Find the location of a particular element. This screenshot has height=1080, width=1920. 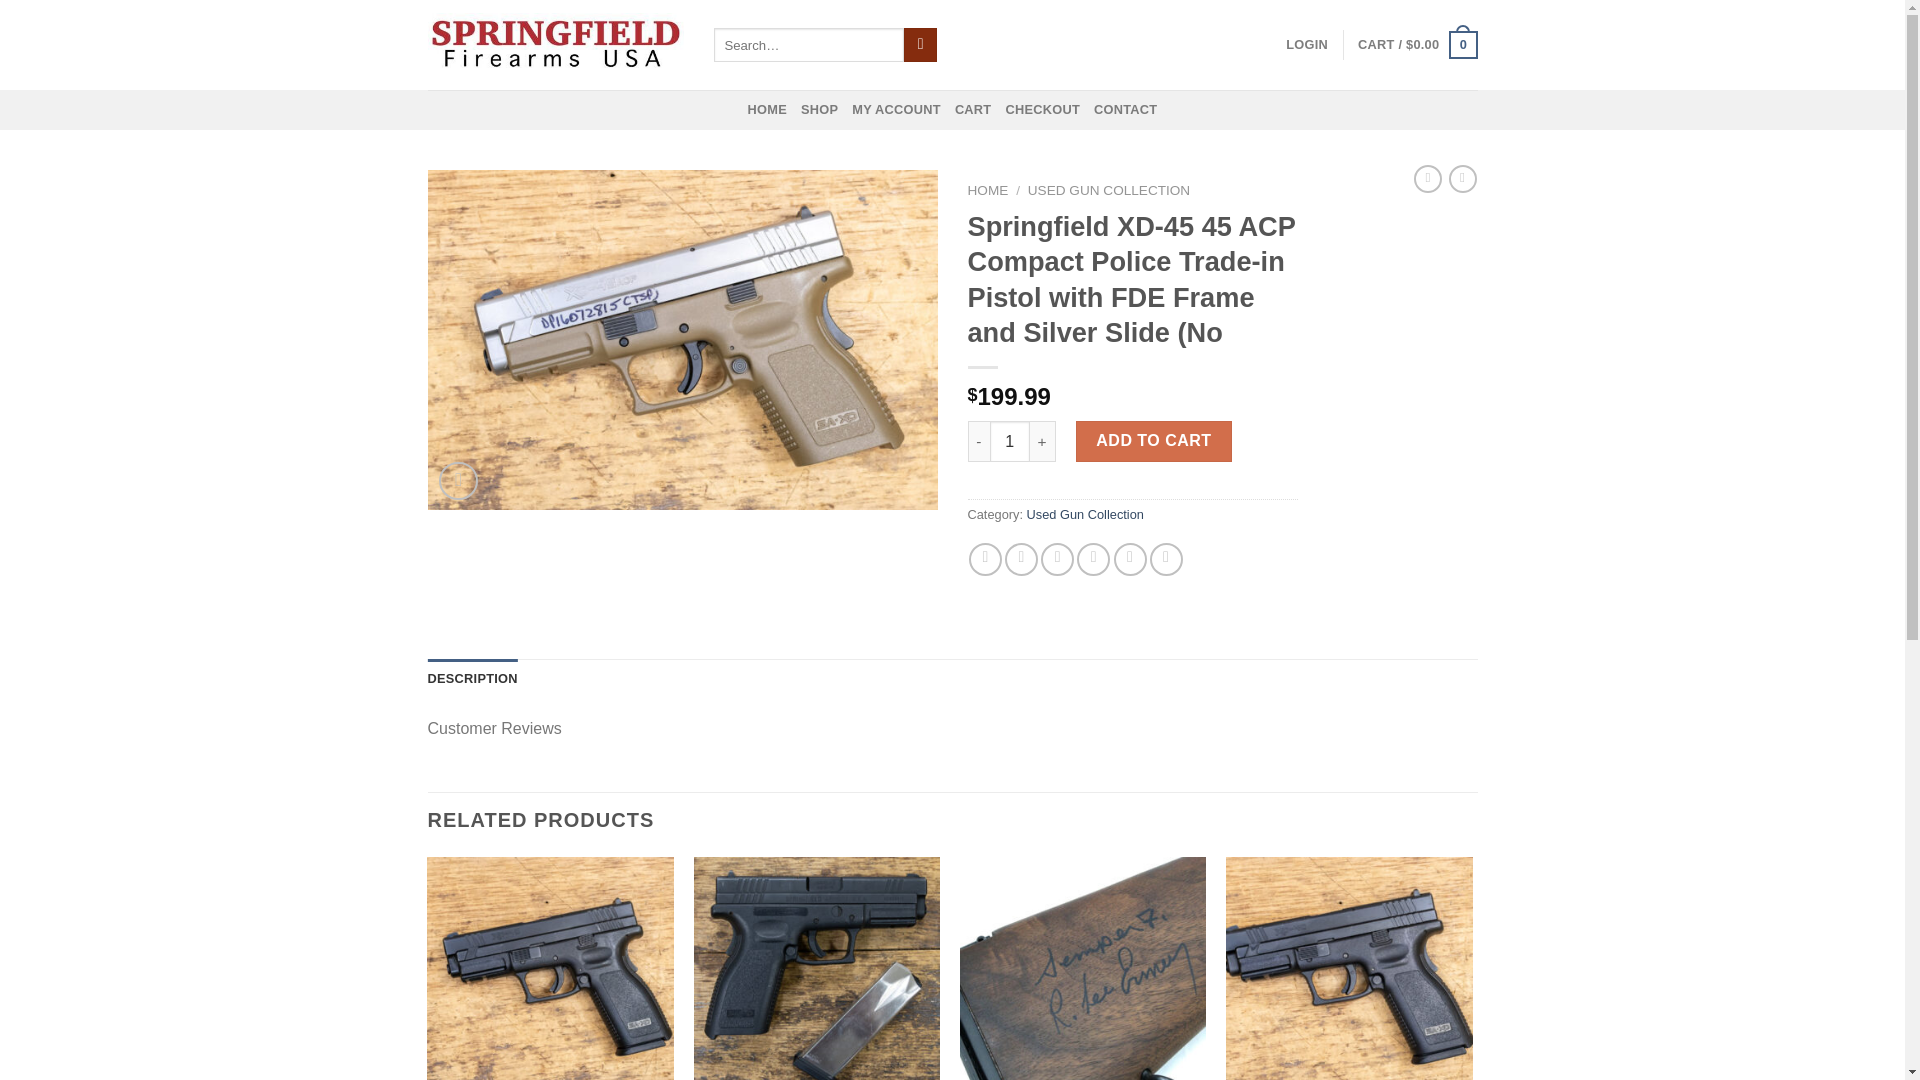

Springfield Gun Shop - Just another WordPress site is located at coordinates (556, 44).